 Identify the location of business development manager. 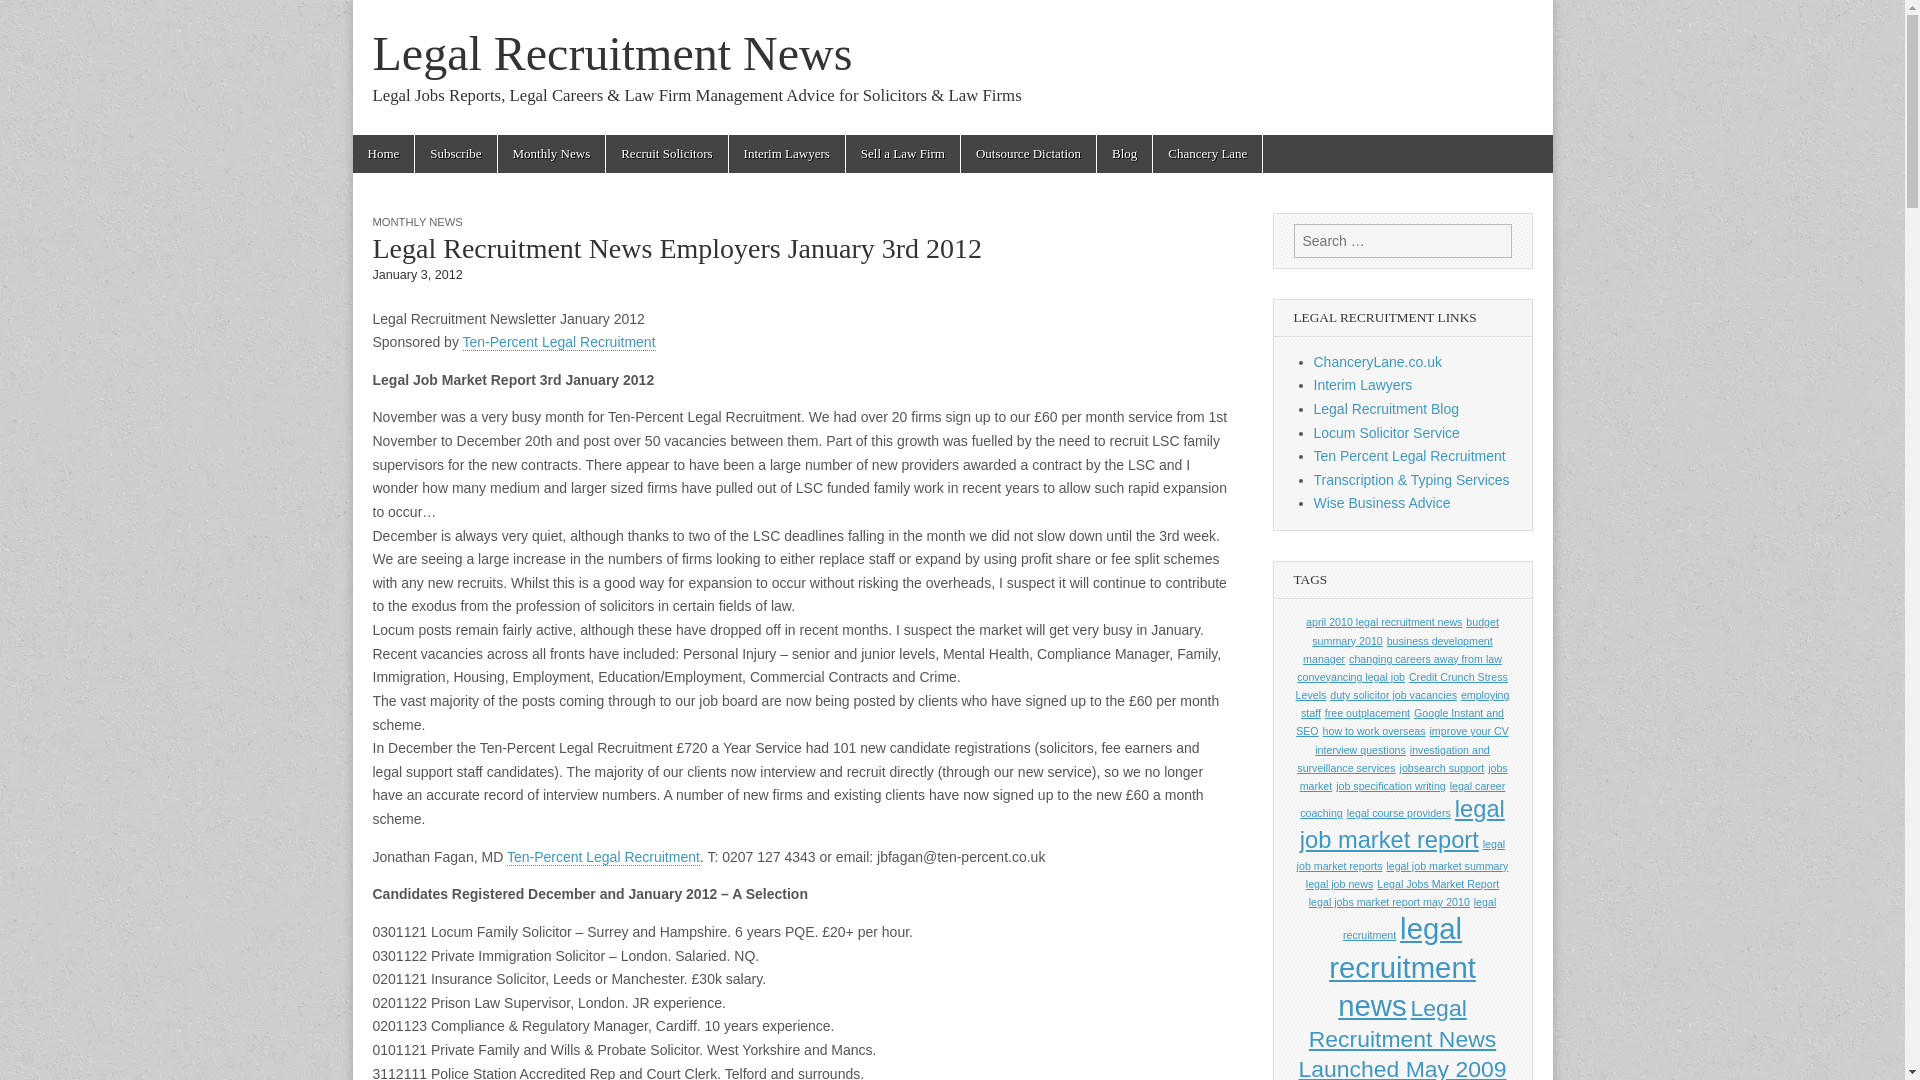
(1398, 648).